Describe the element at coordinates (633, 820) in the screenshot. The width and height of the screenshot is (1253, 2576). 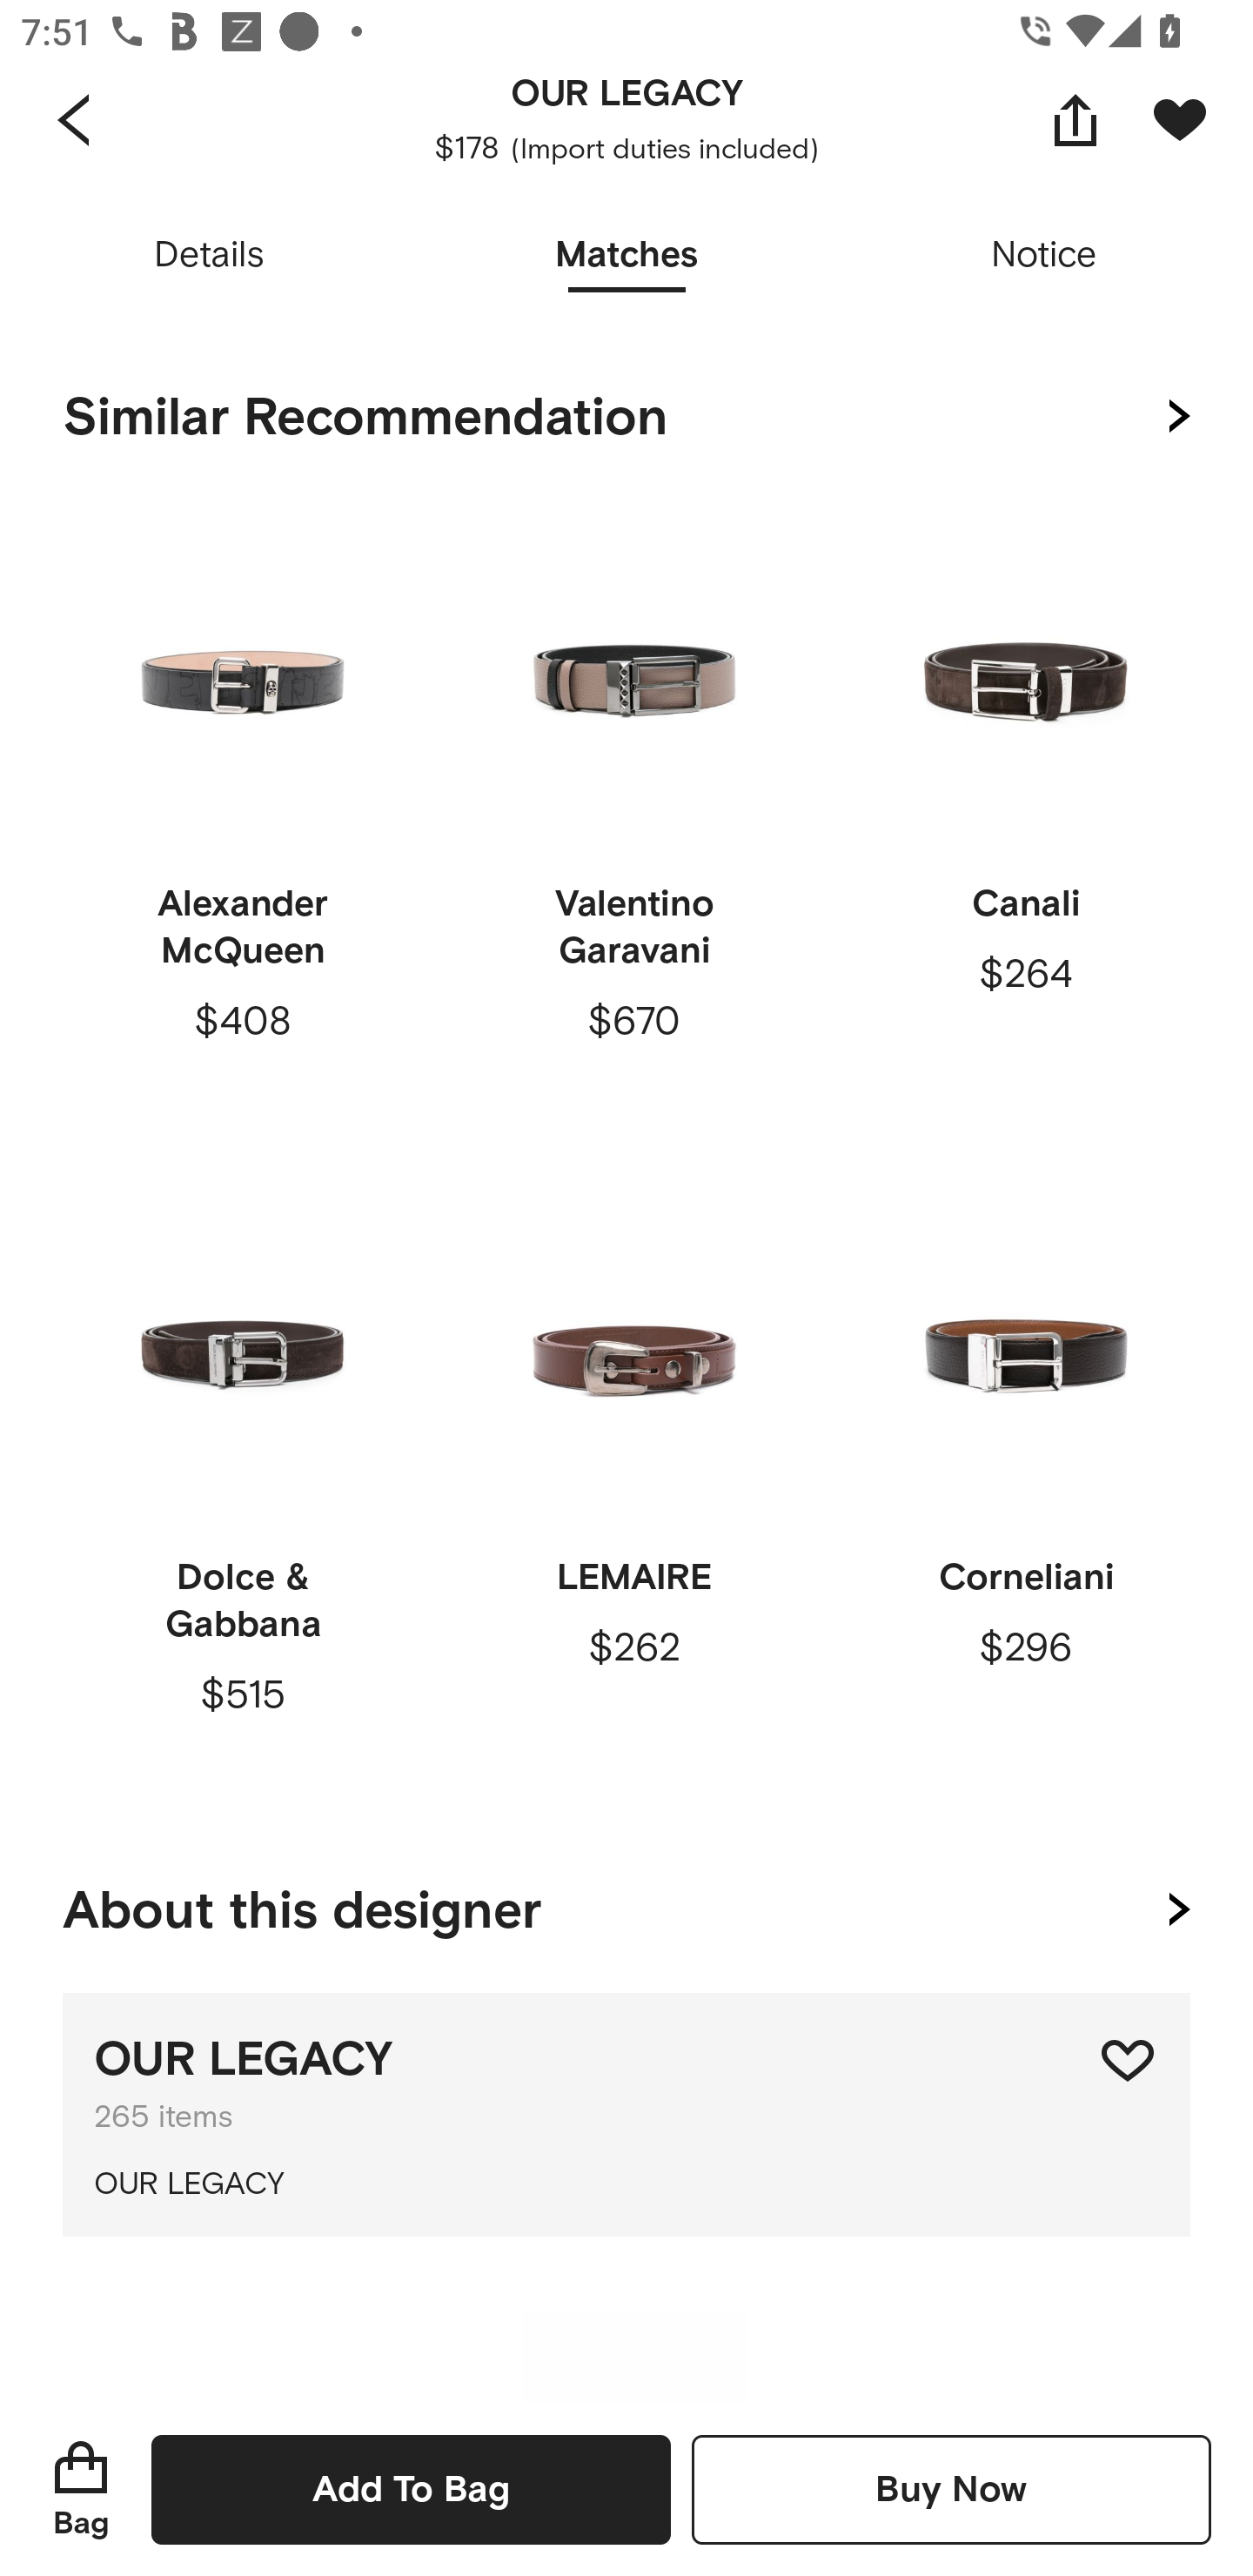
I see `Valentino Garavani $670` at that location.